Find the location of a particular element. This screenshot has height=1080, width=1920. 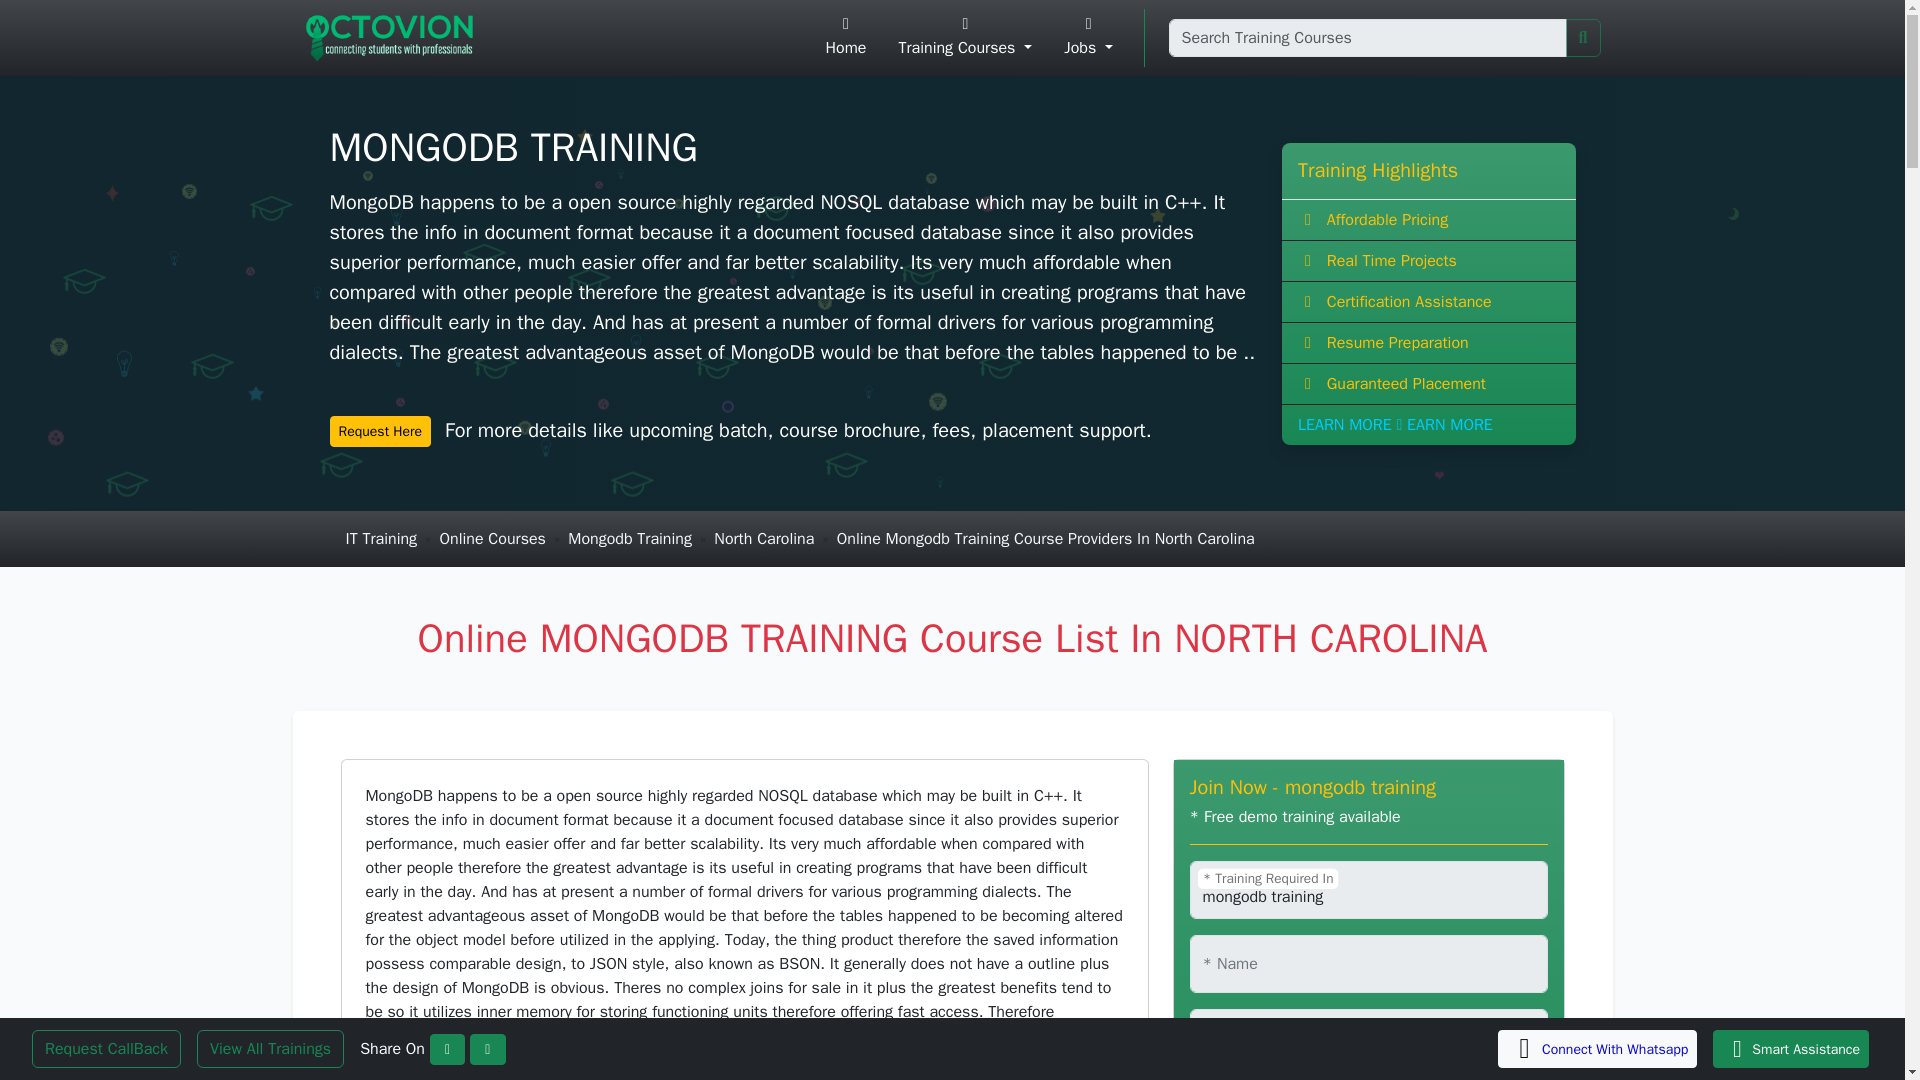

Training Courses is located at coordinates (964, 38).